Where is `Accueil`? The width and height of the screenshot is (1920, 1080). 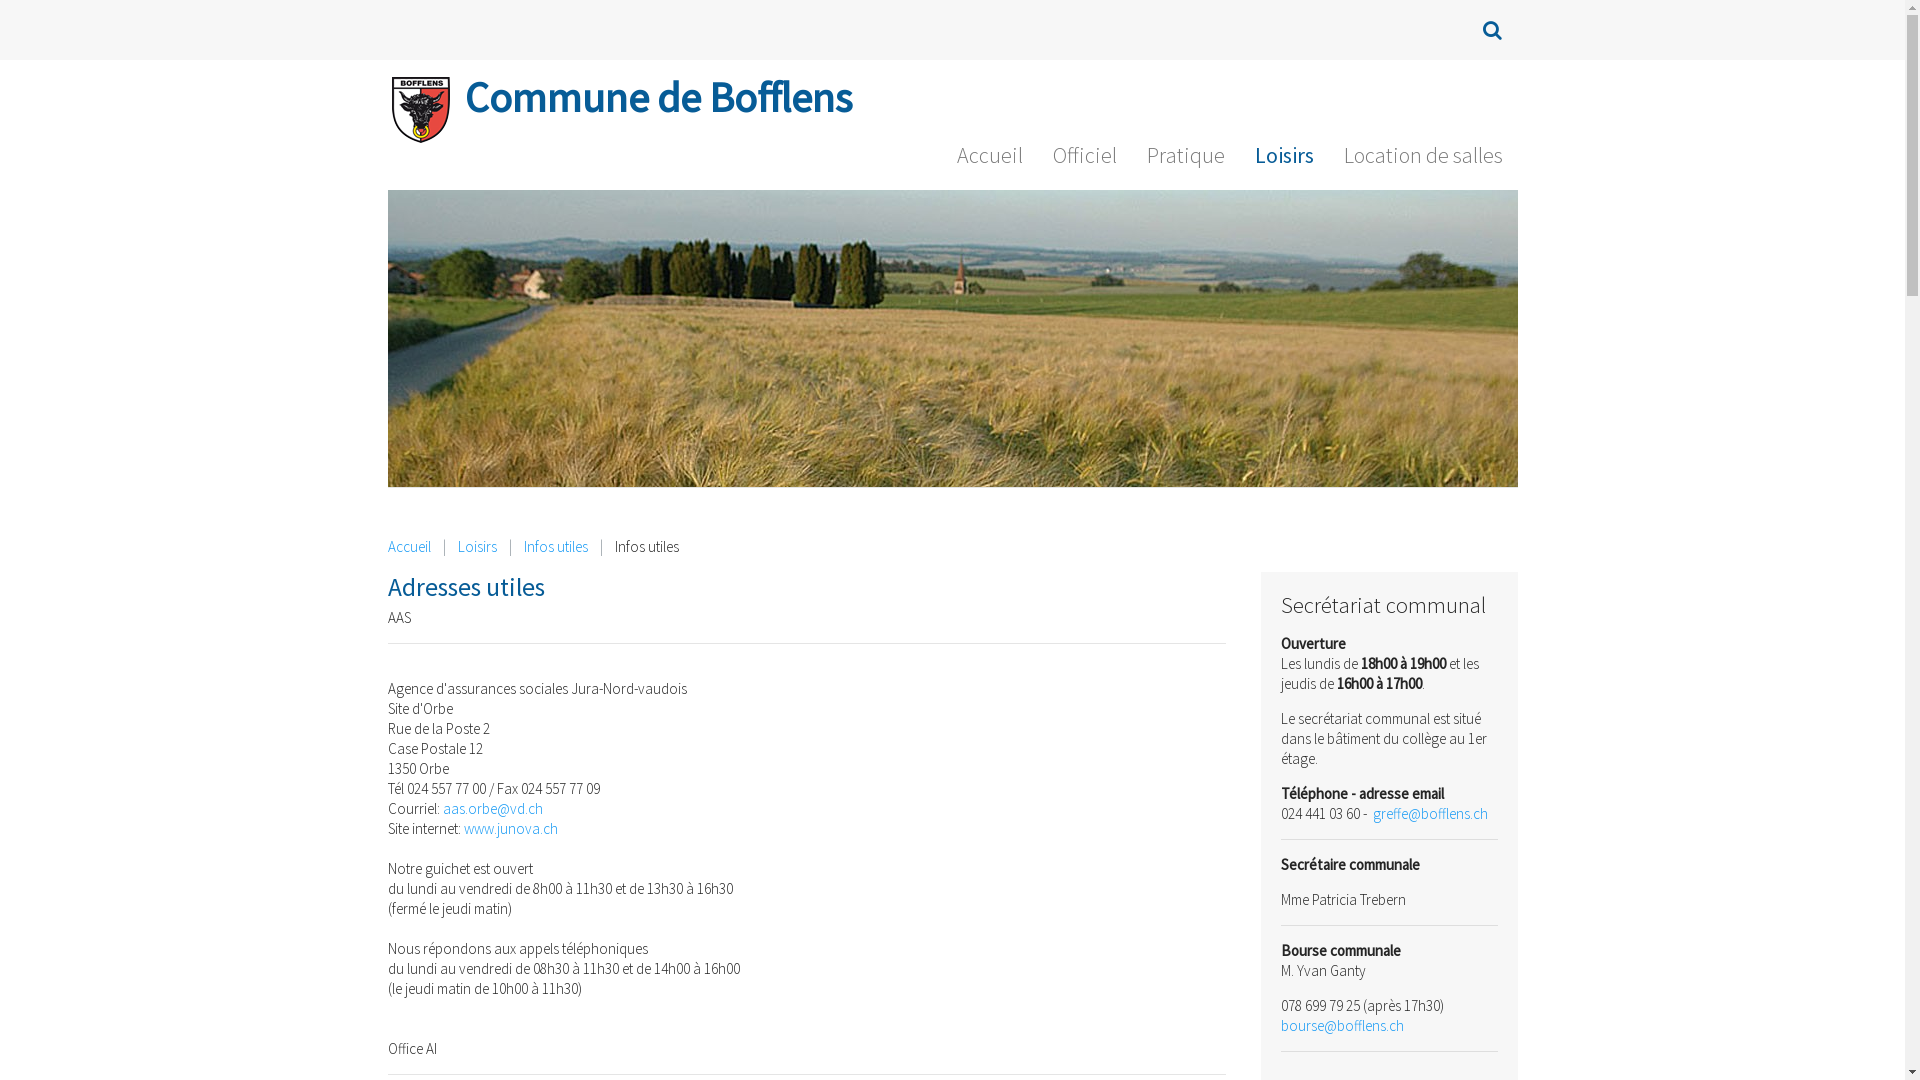 Accueil is located at coordinates (990, 160).